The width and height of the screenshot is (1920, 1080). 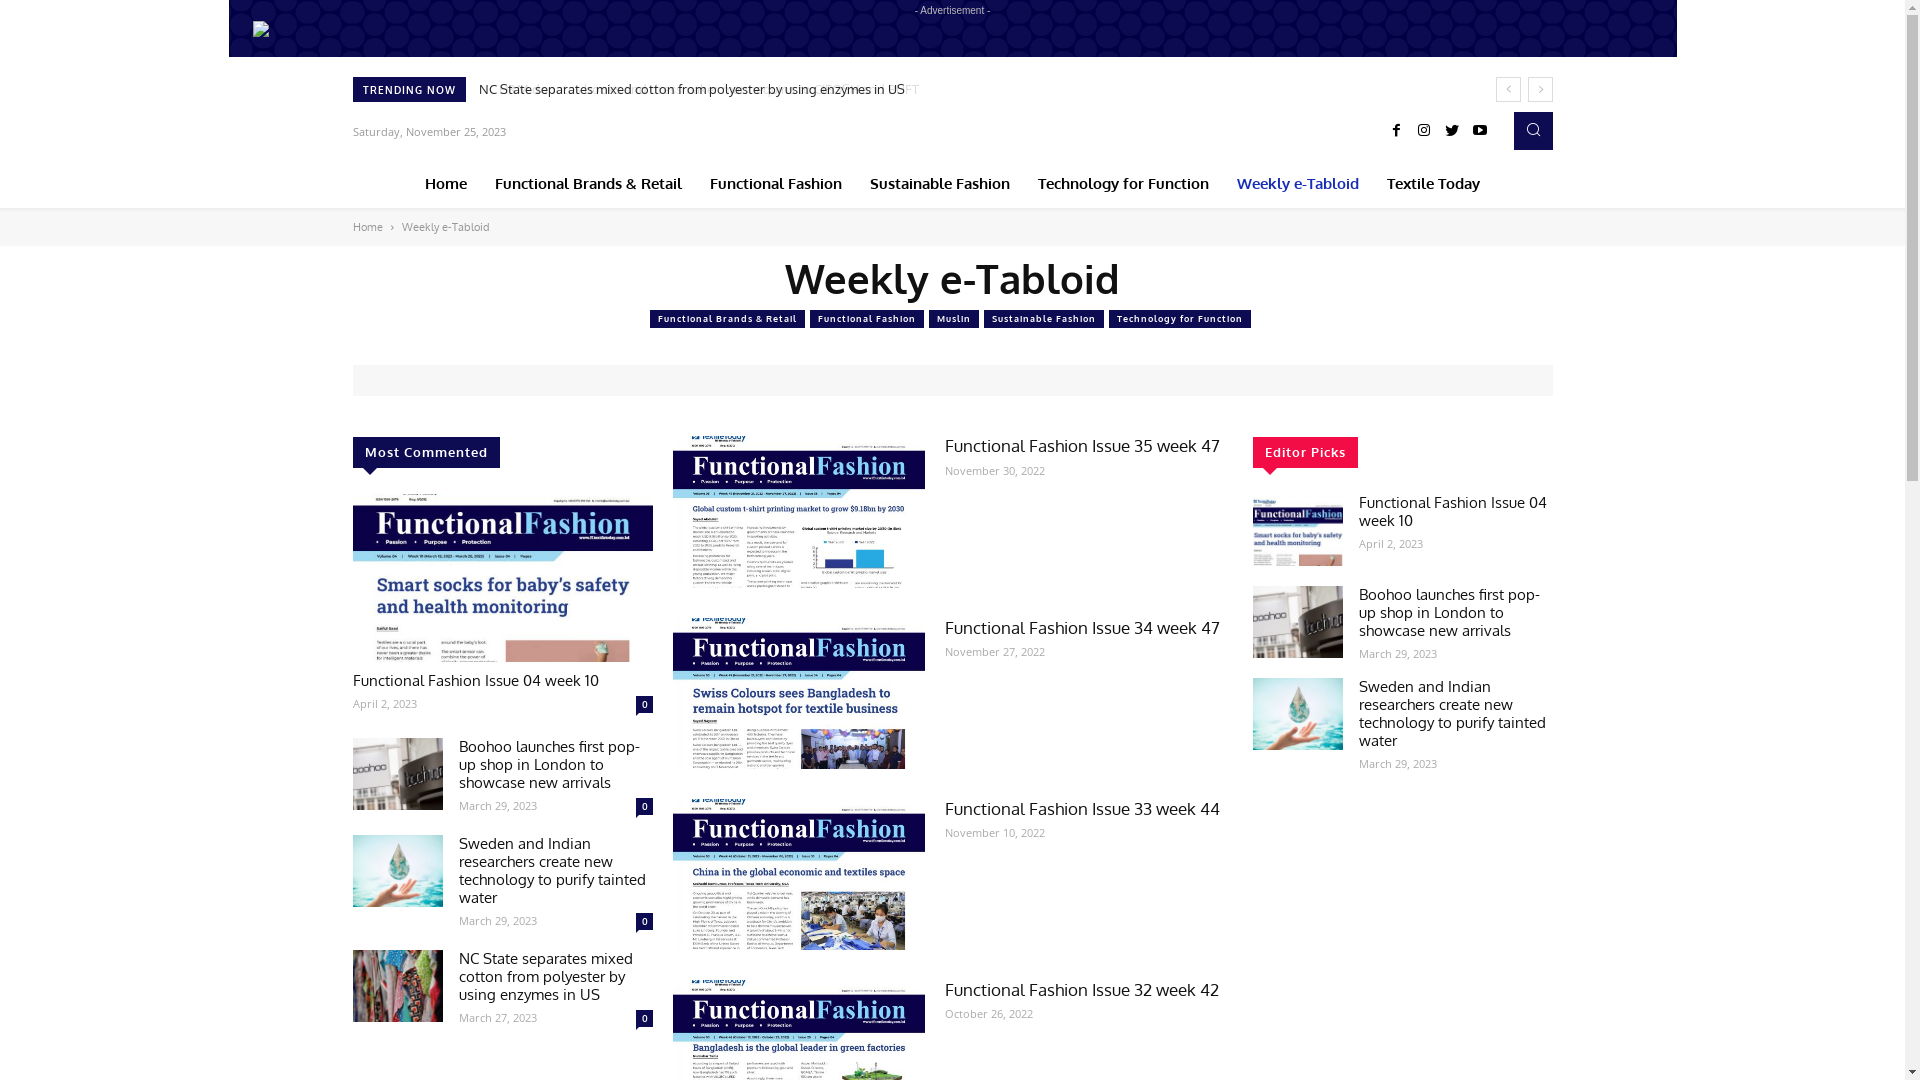 I want to click on Sustainable Fashion, so click(x=1044, y=319).